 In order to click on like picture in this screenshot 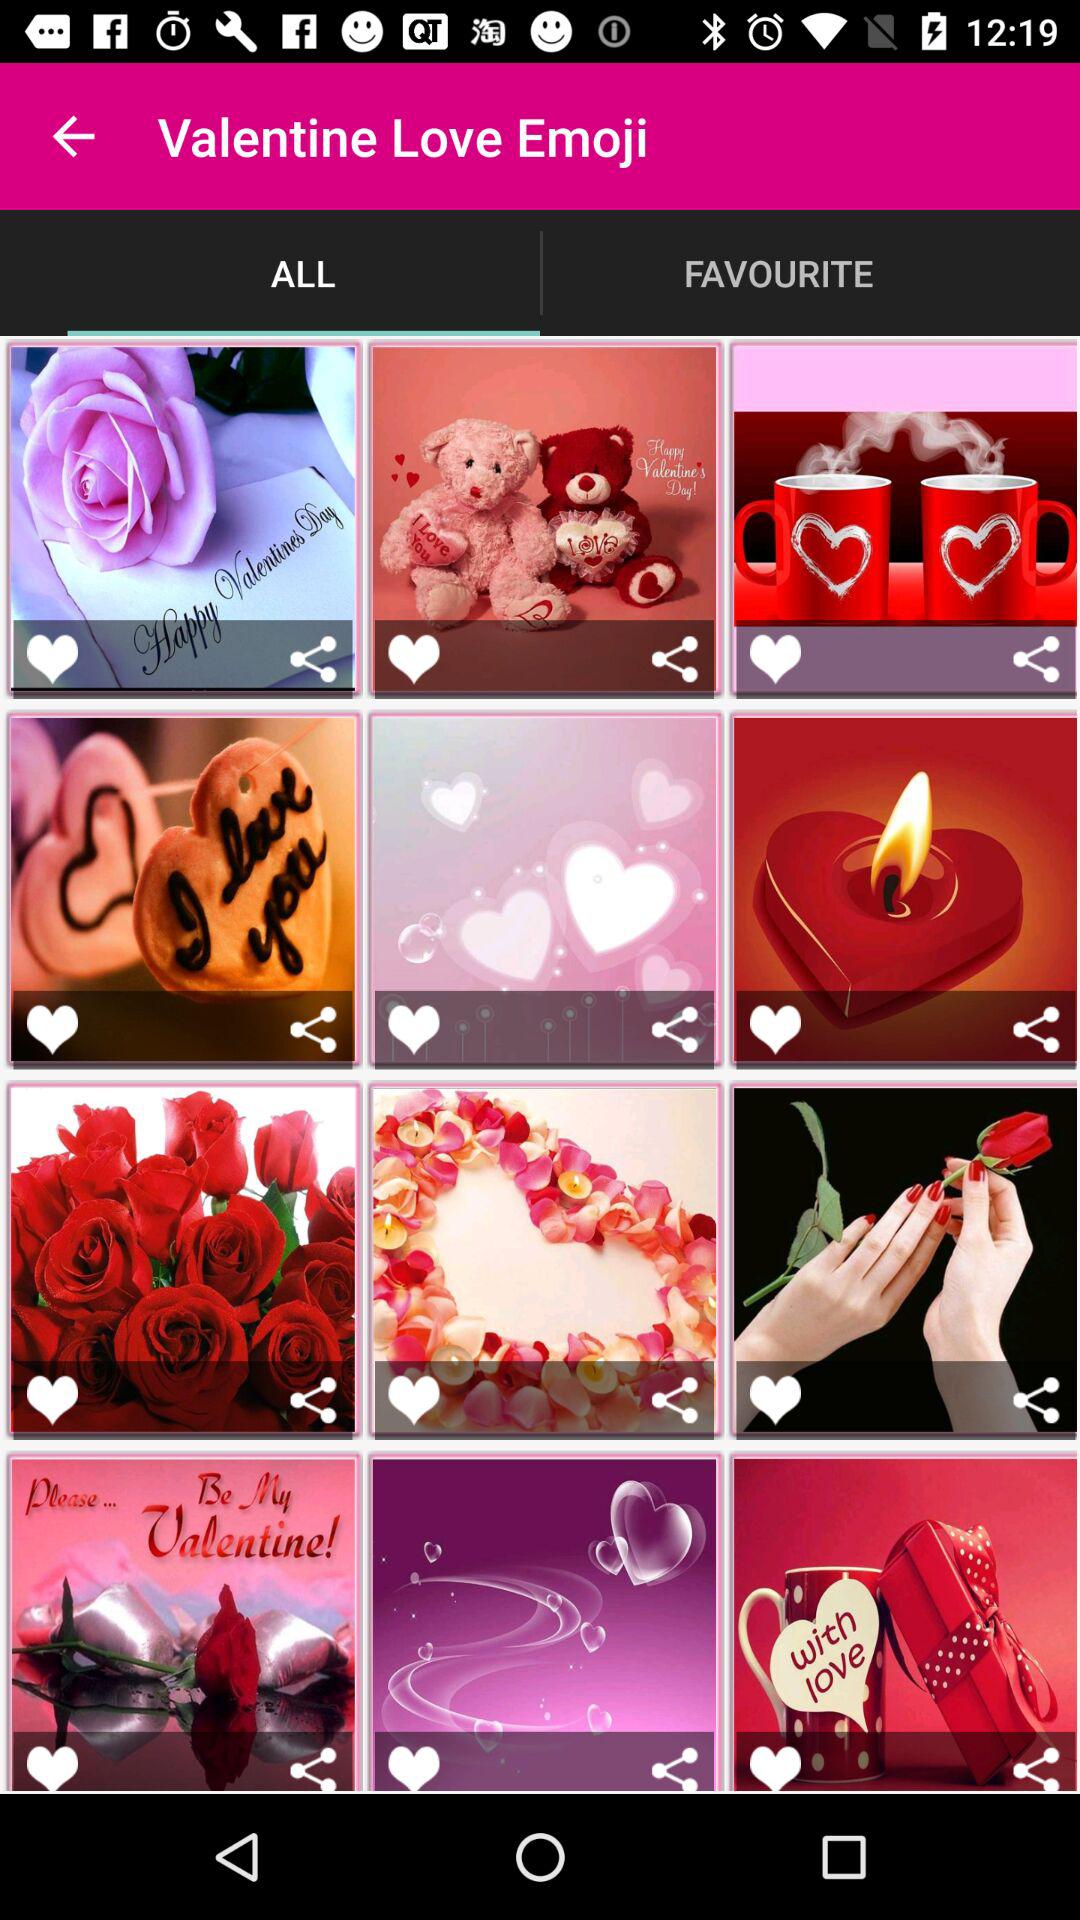, I will do `click(52, 1400)`.